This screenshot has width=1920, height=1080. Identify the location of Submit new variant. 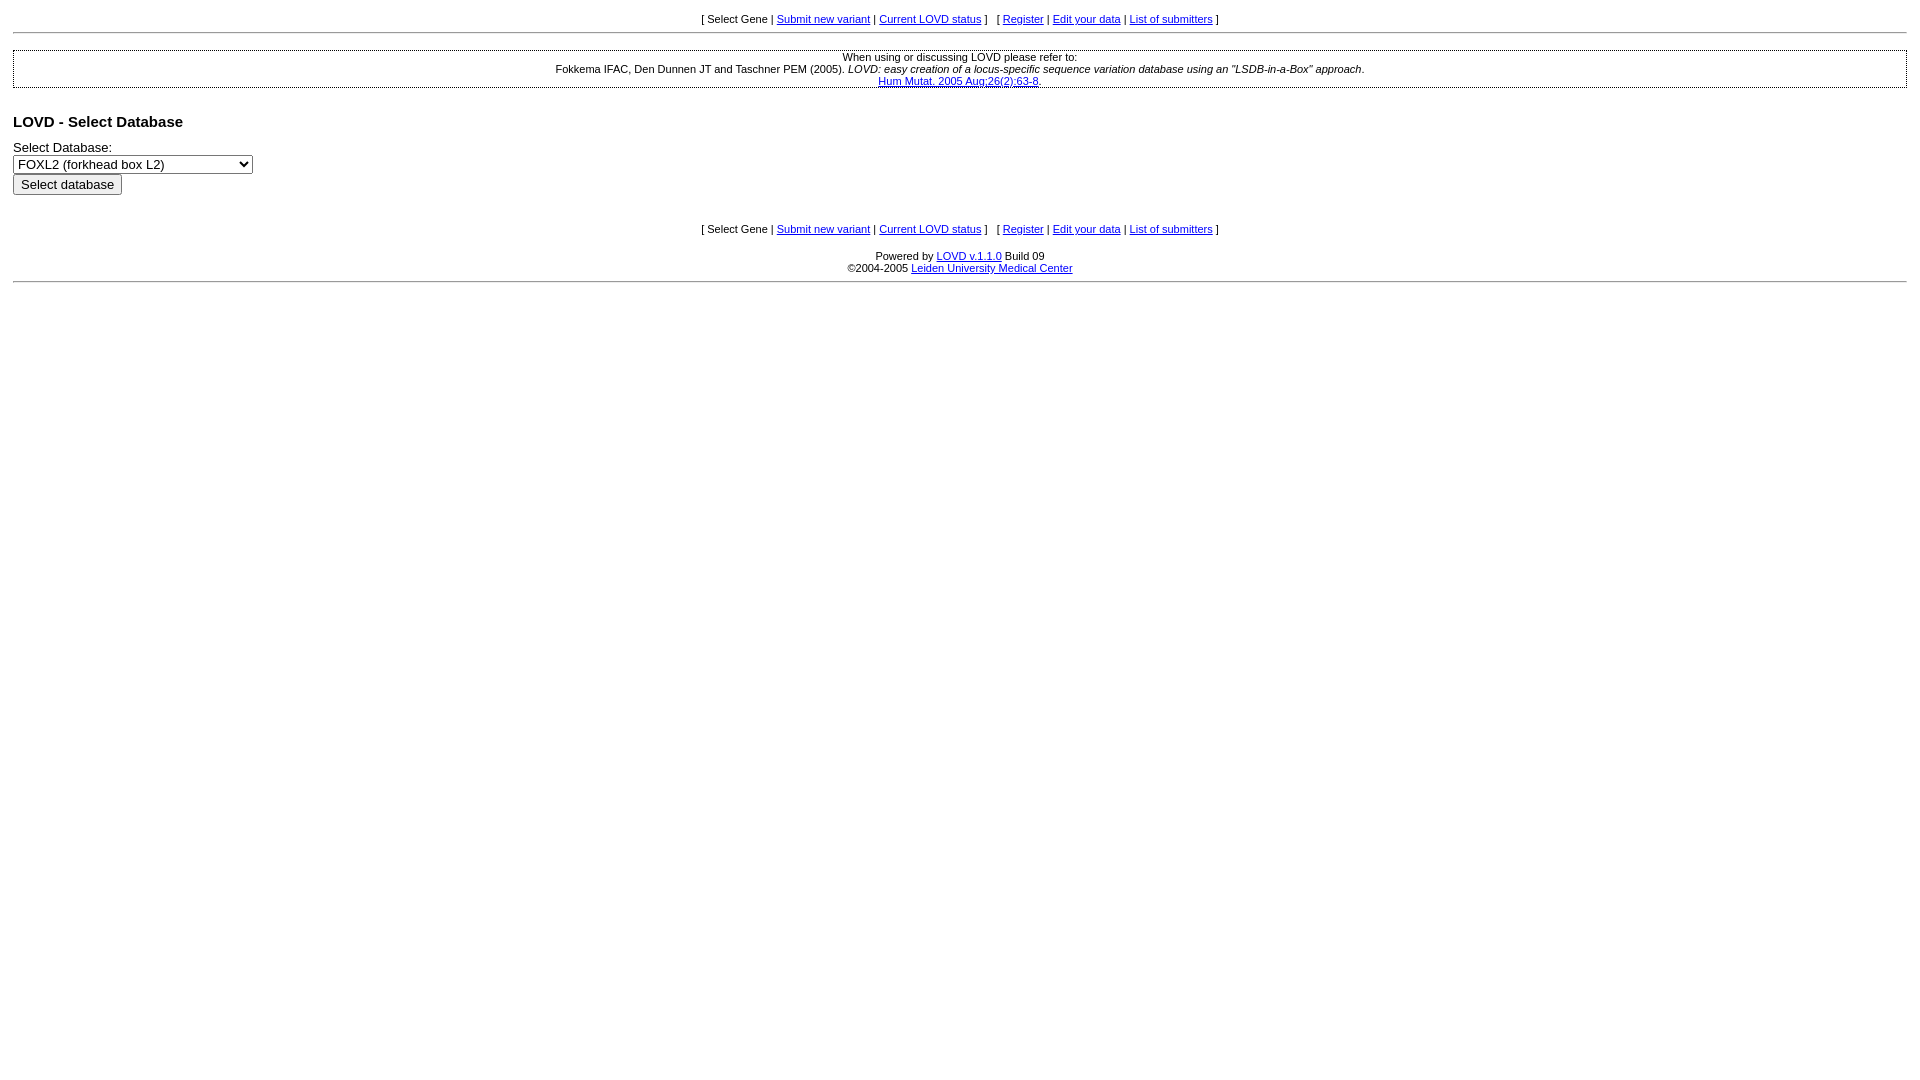
(824, 19).